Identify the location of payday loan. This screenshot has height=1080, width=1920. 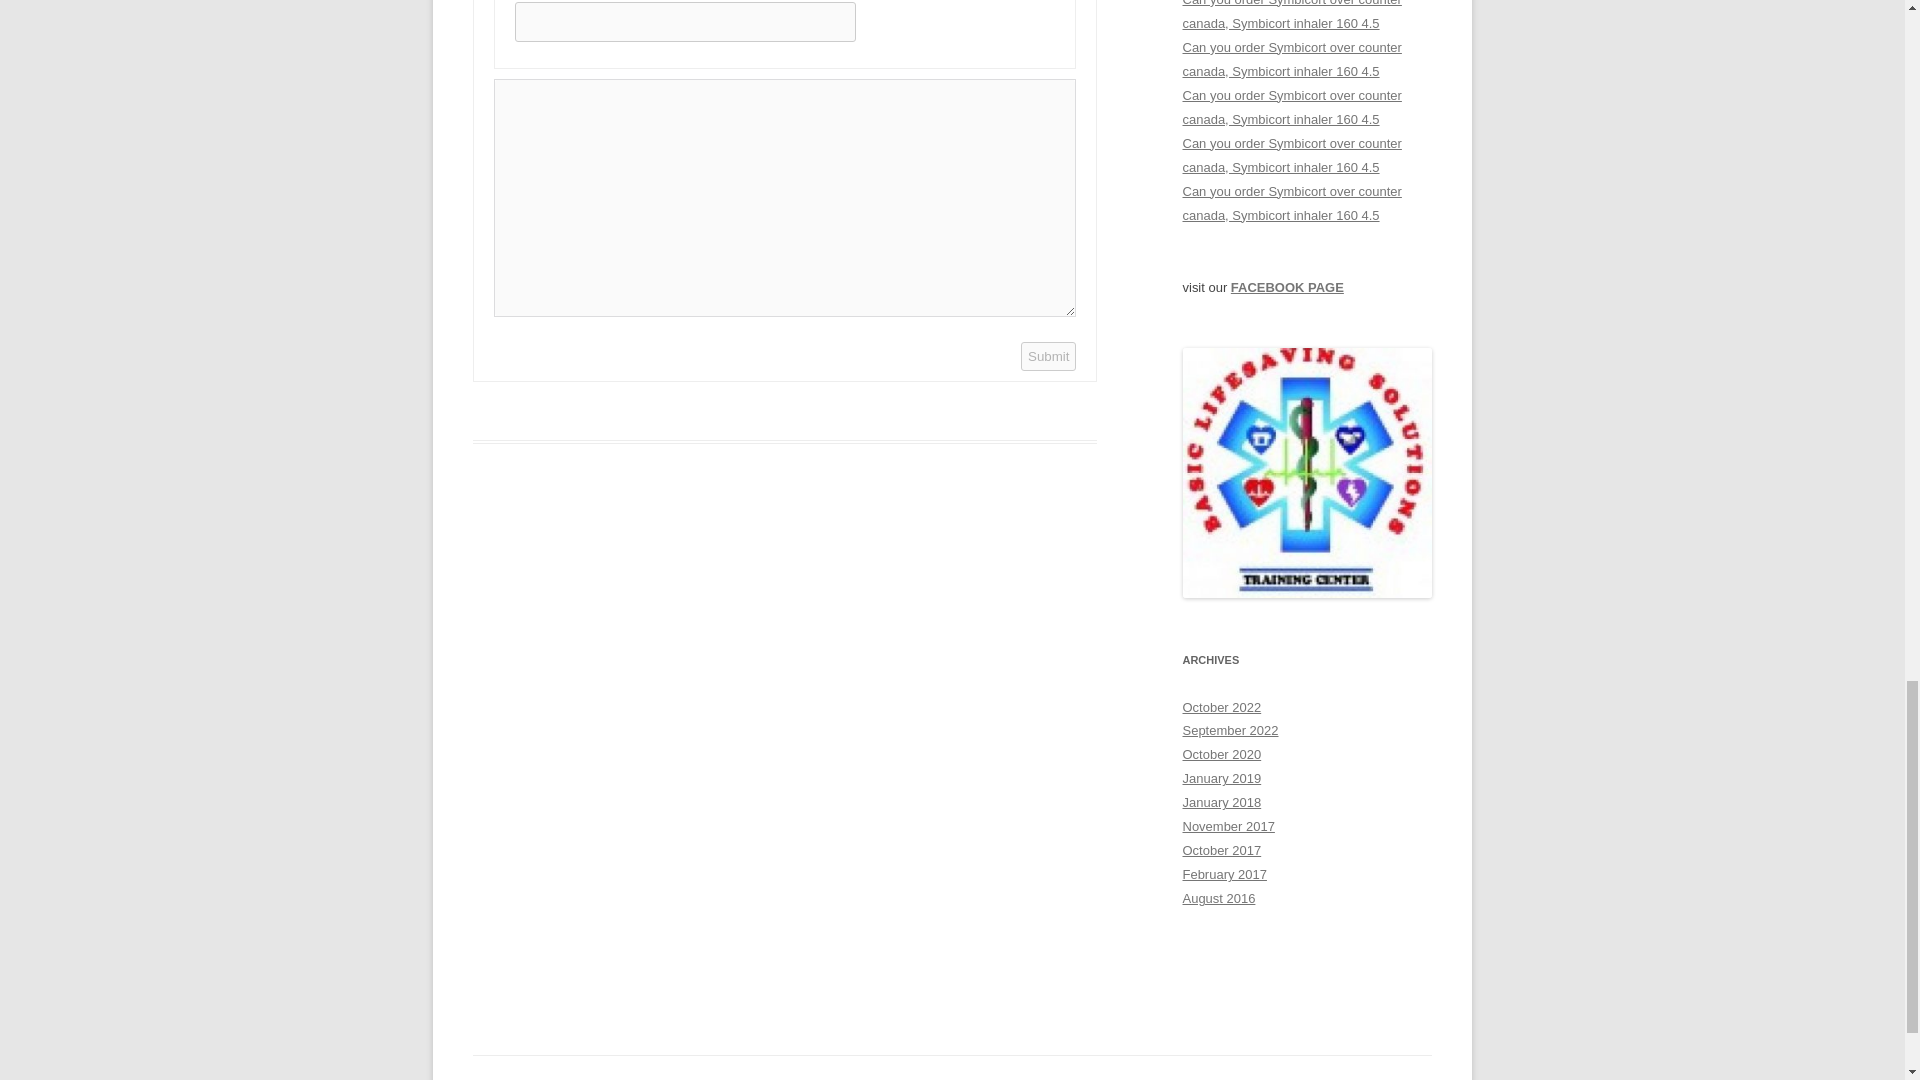
(1292, 202).